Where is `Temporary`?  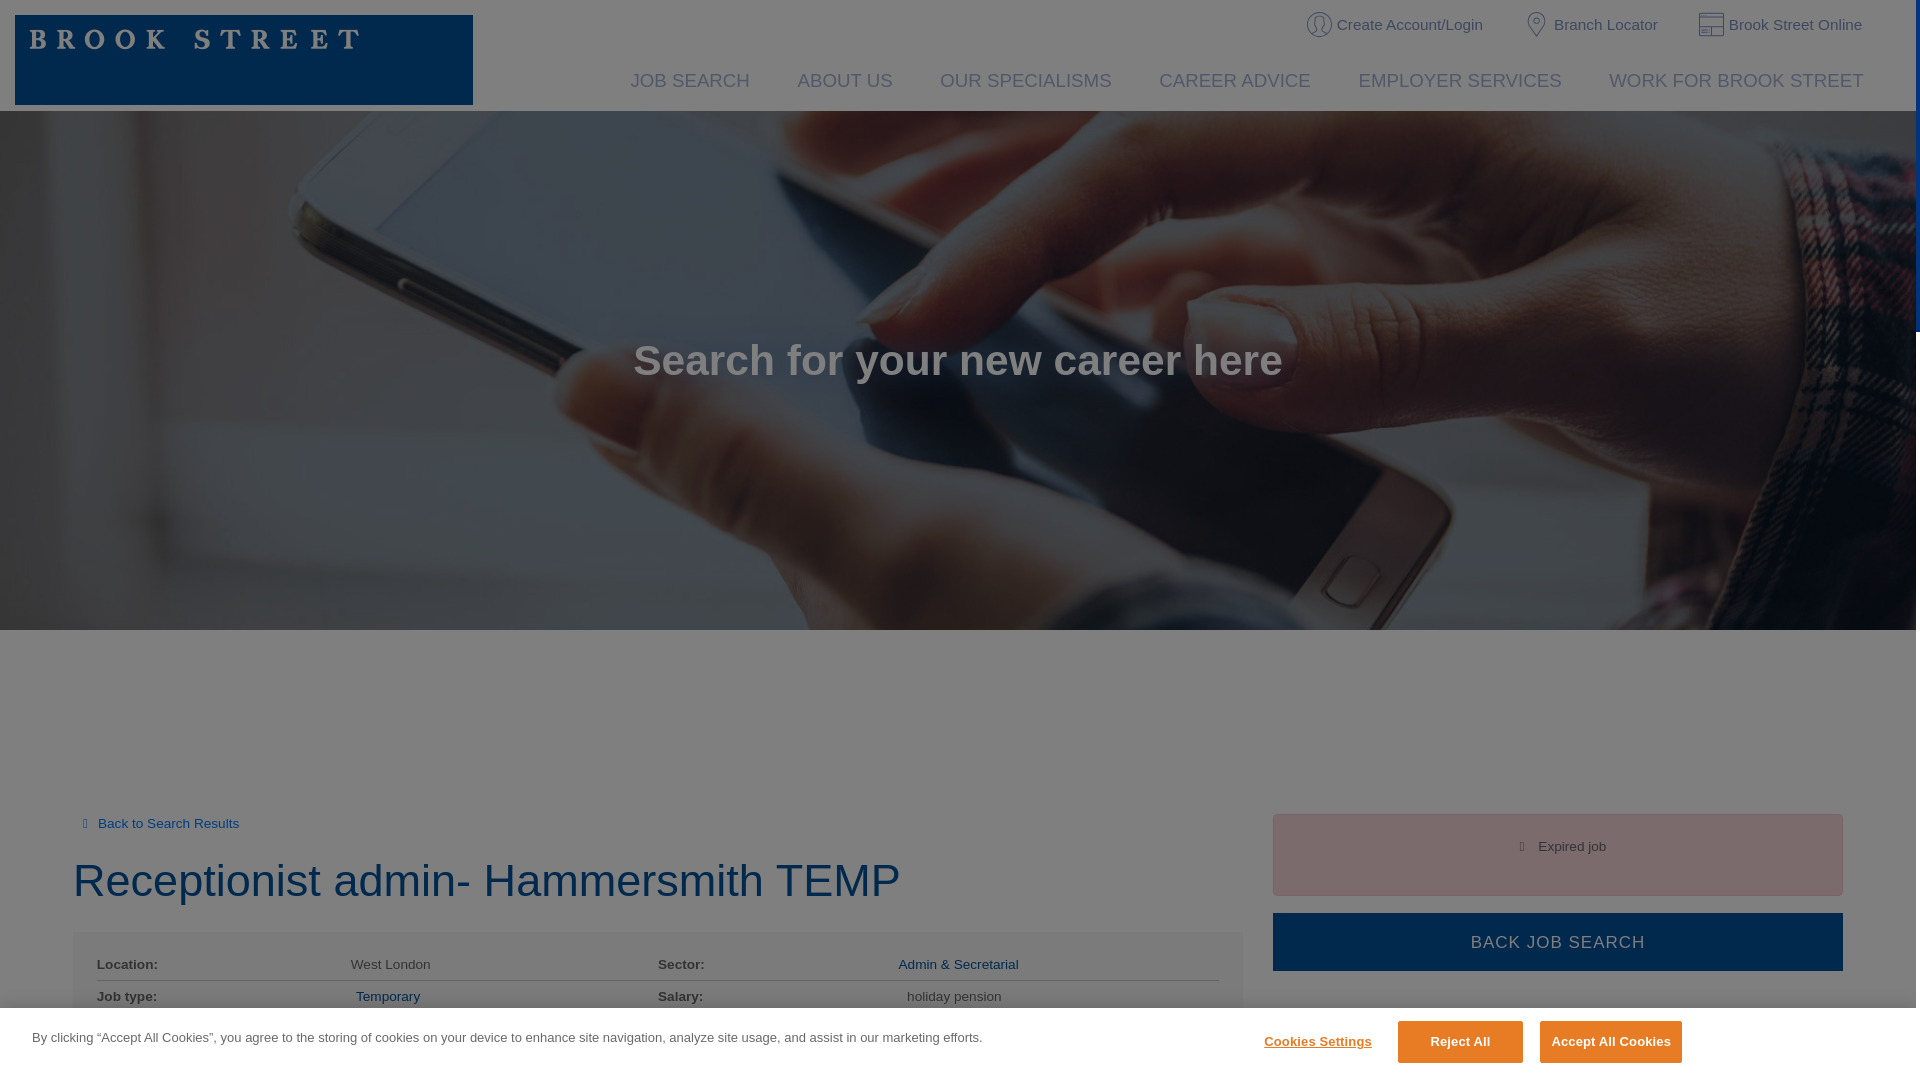 Temporary is located at coordinates (388, 996).